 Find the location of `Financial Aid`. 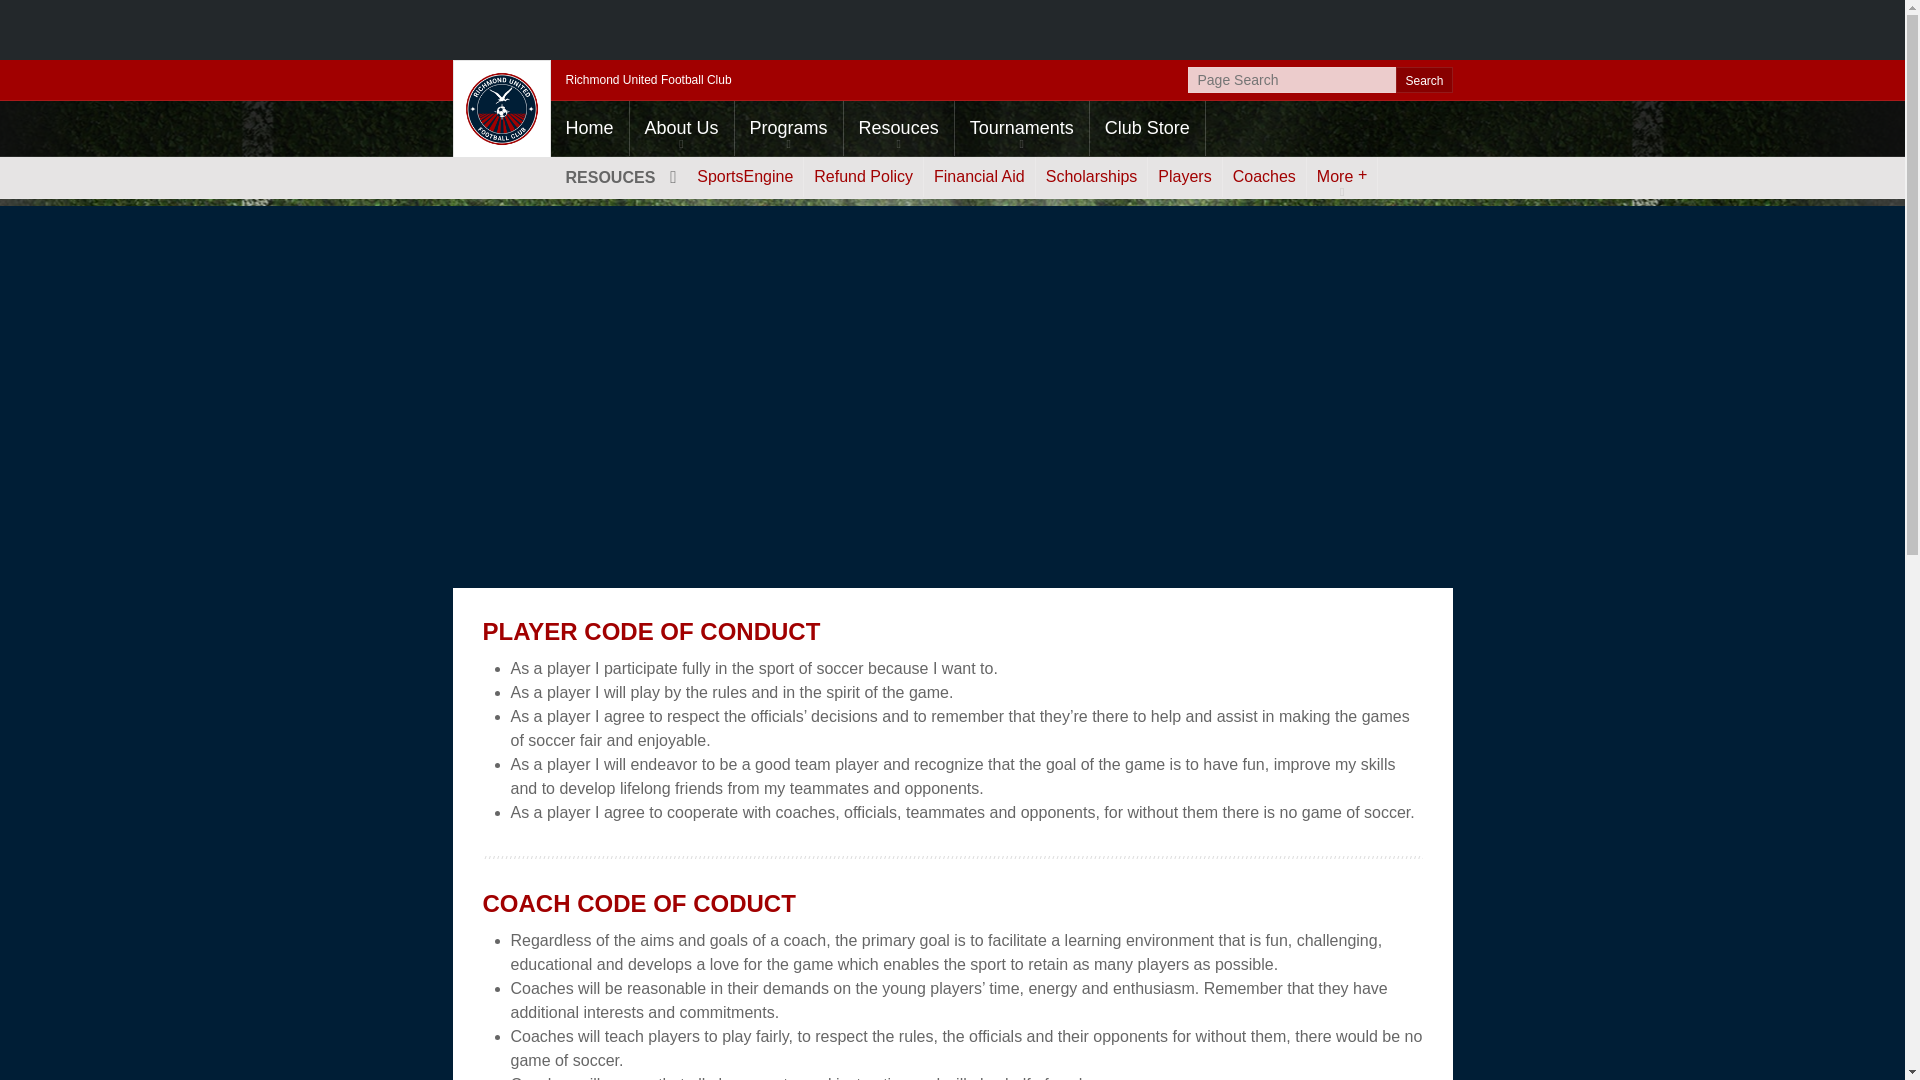

Financial Aid is located at coordinates (978, 176).